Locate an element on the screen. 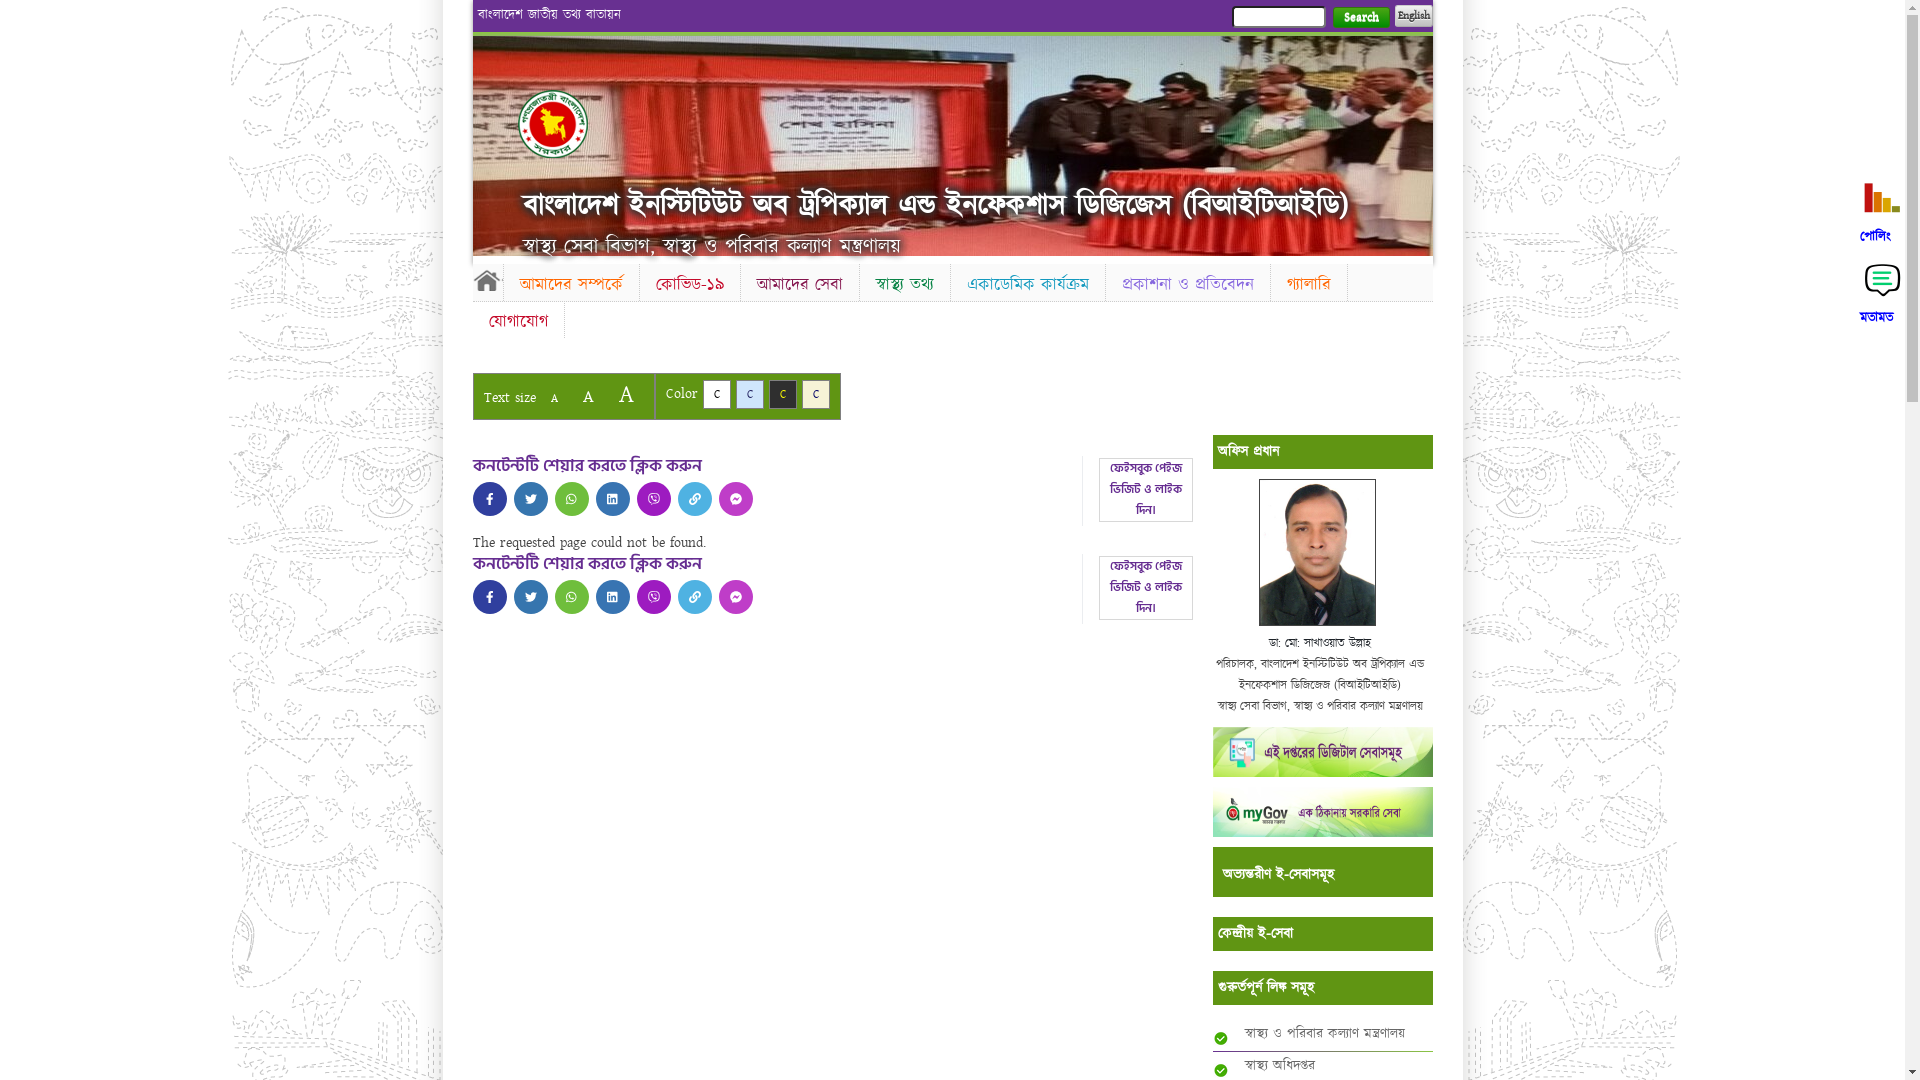  C is located at coordinates (816, 394).